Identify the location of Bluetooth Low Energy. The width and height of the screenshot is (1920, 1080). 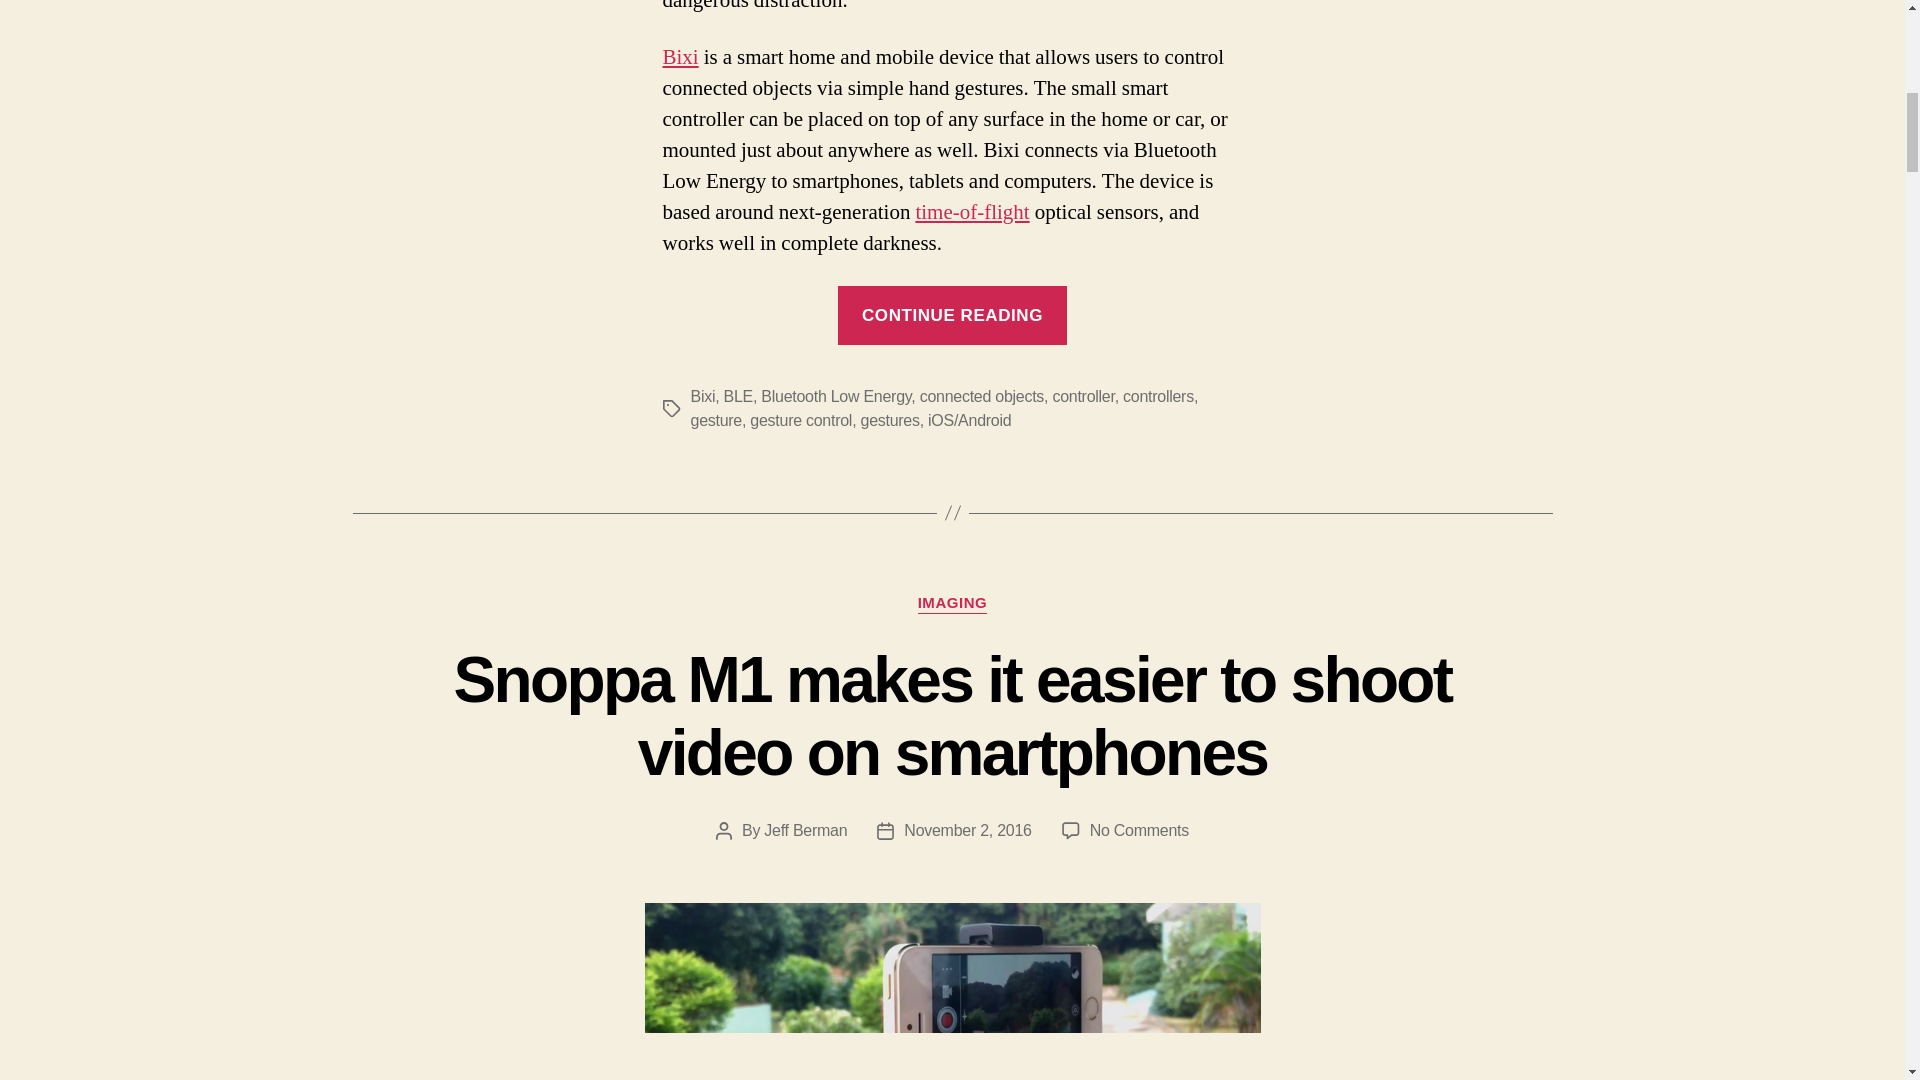
(835, 396).